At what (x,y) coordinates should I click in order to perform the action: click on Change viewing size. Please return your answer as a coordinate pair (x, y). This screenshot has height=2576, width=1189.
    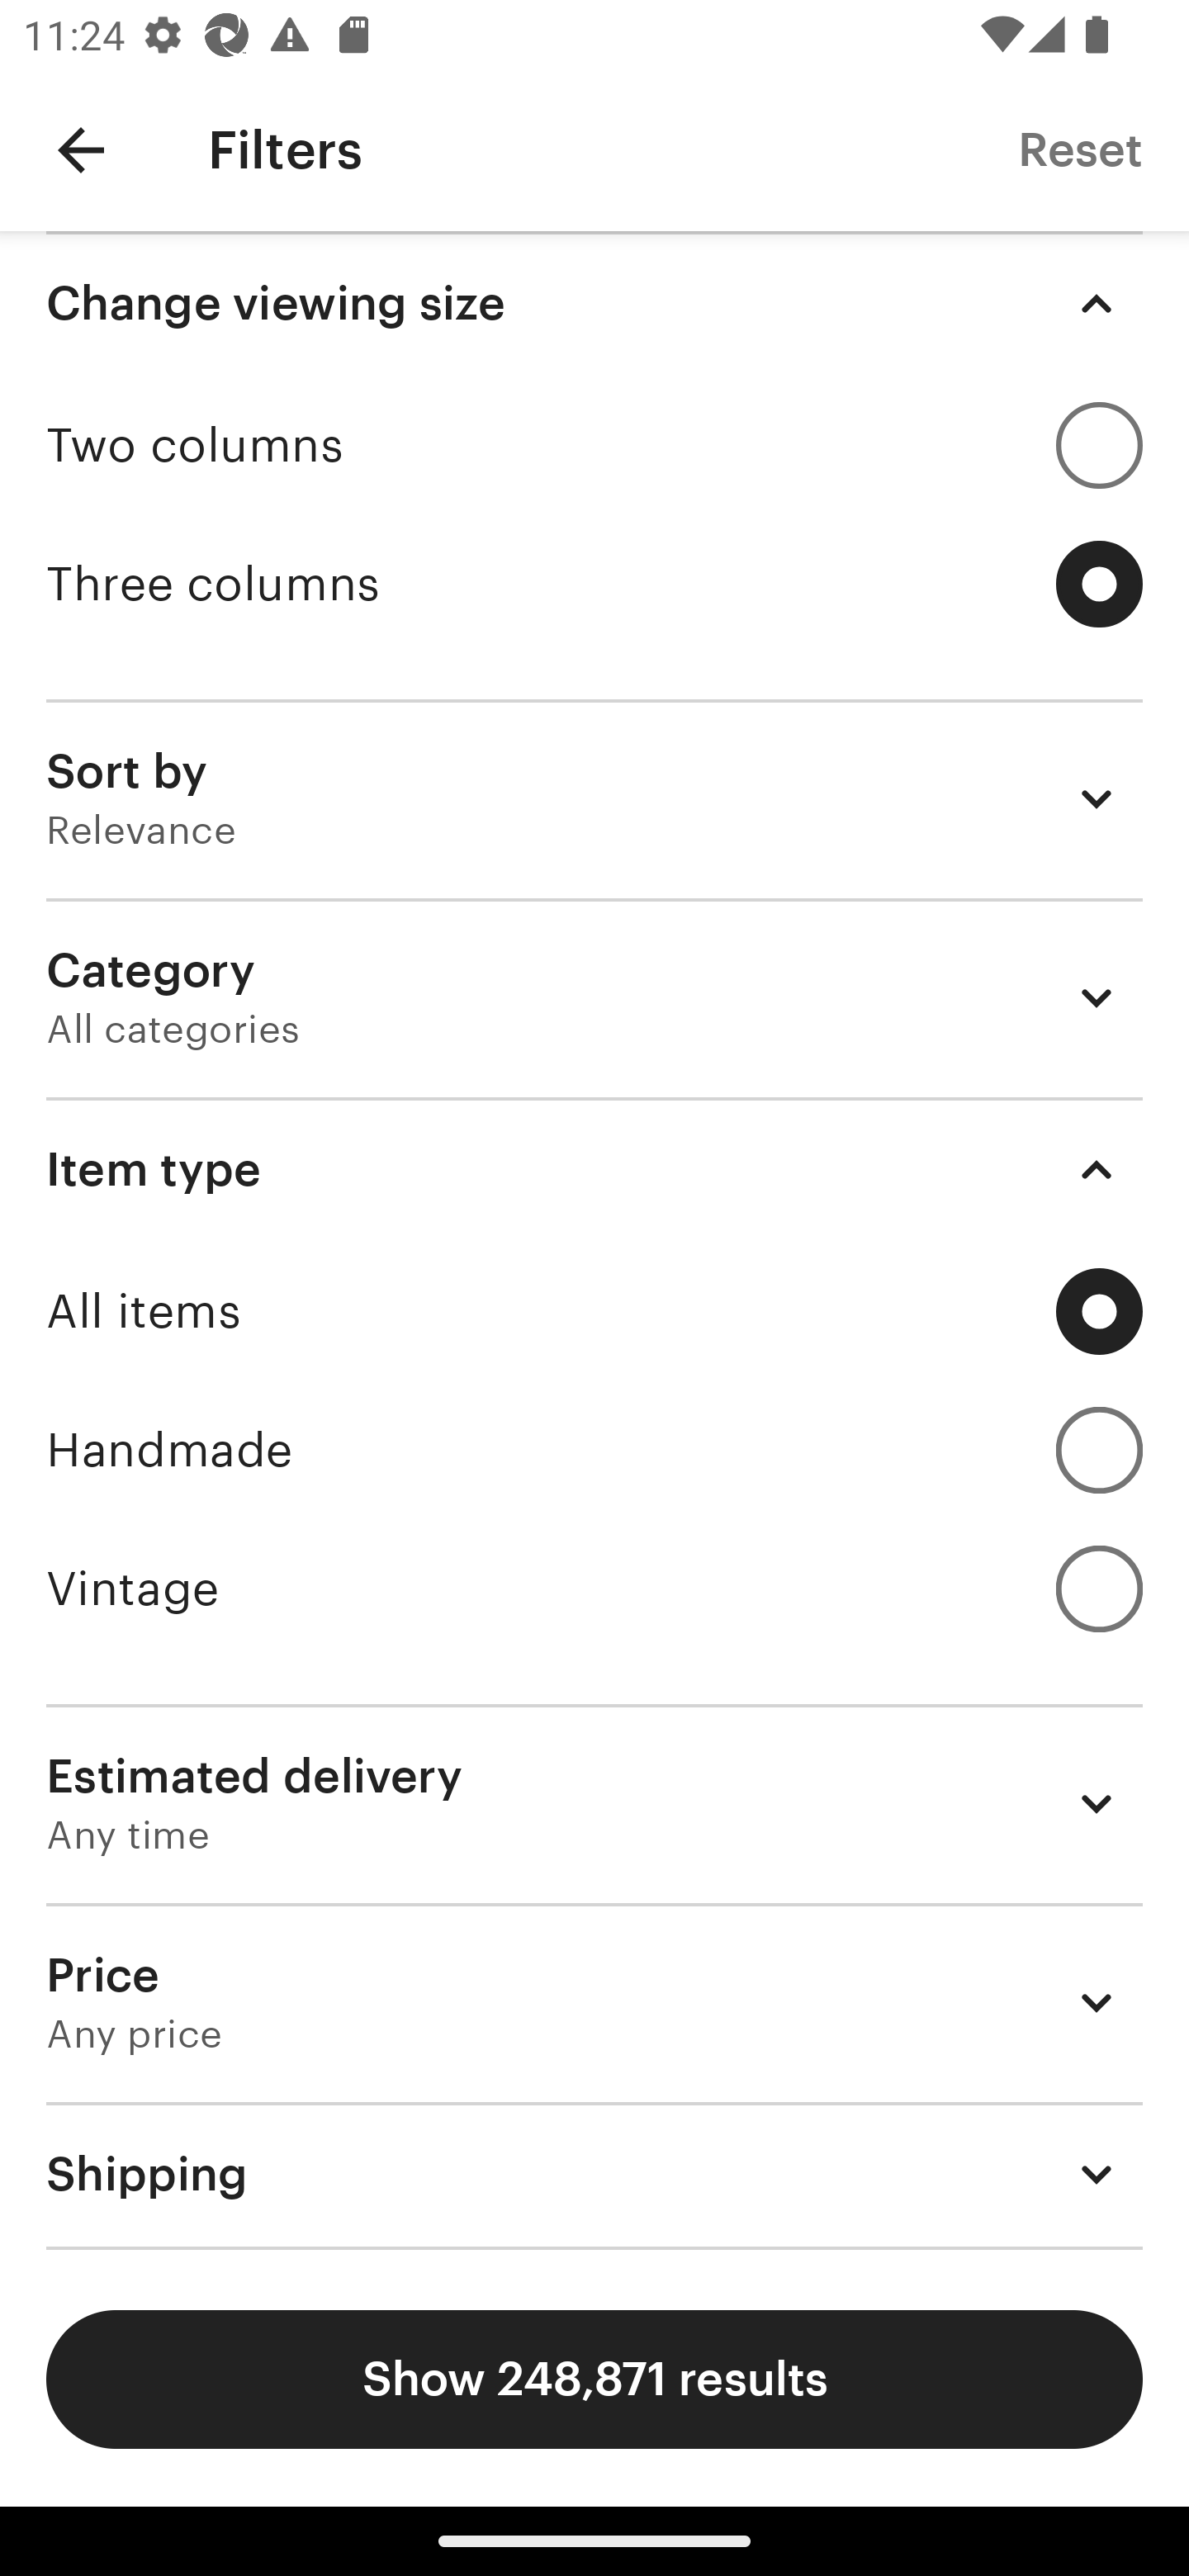
    Looking at the image, I should click on (594, 304).